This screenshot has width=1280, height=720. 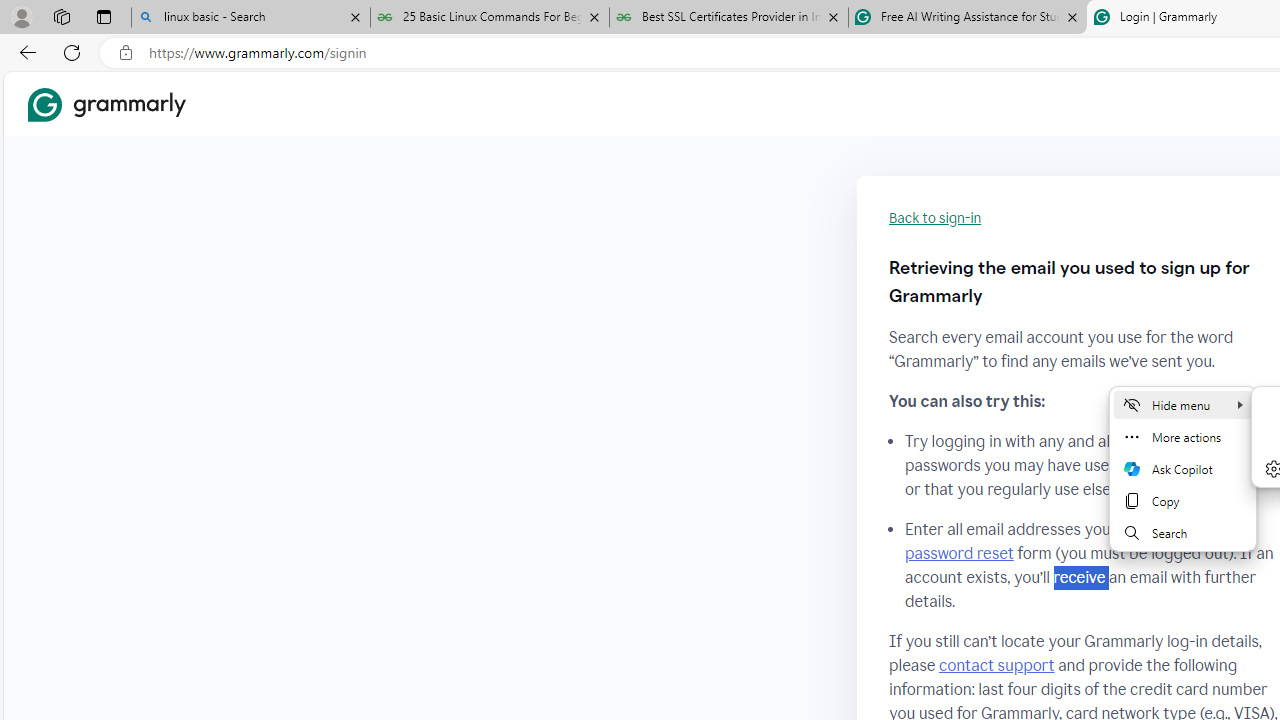 I want to click on contact support, so click(x=996, y=665).